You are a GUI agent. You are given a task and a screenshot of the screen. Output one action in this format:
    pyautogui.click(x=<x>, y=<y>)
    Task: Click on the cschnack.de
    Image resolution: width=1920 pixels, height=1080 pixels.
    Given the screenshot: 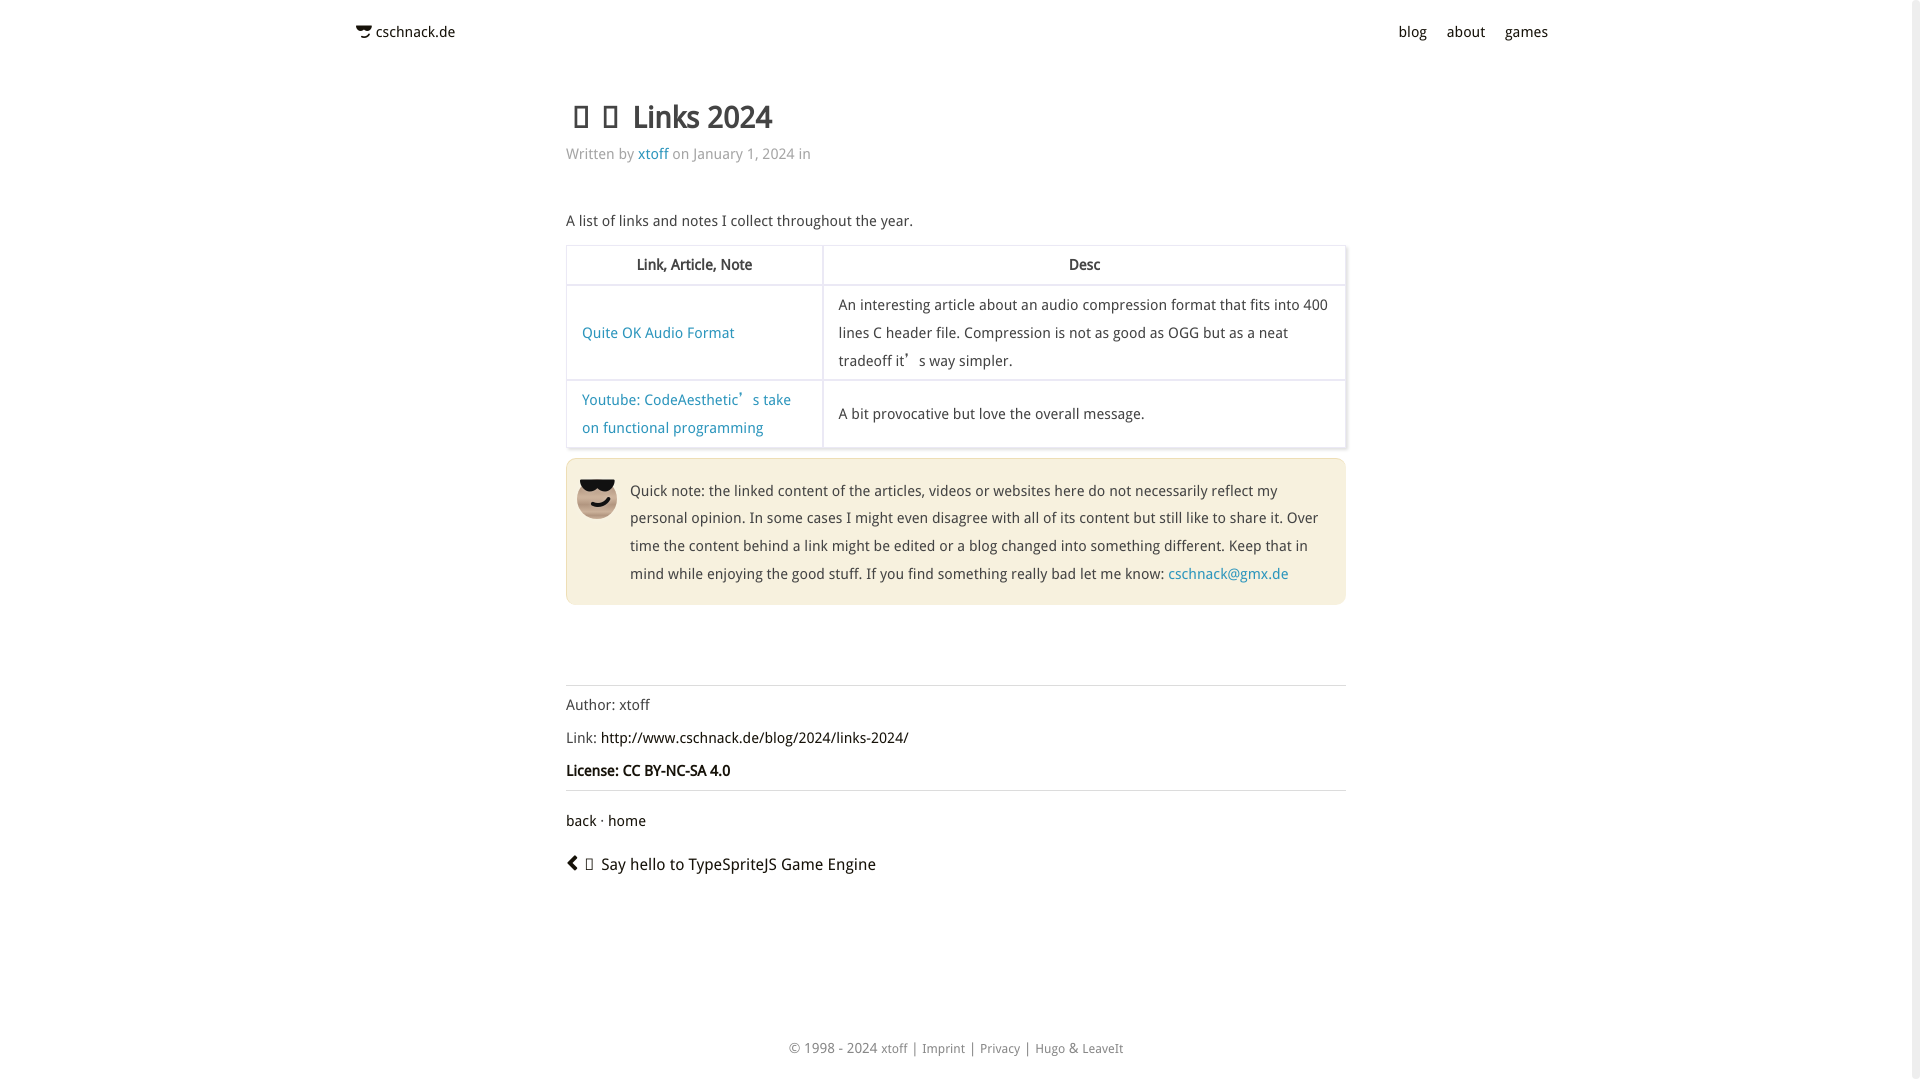 What is the action you would take?
    pyautogui.click(x=416, y=30)
    